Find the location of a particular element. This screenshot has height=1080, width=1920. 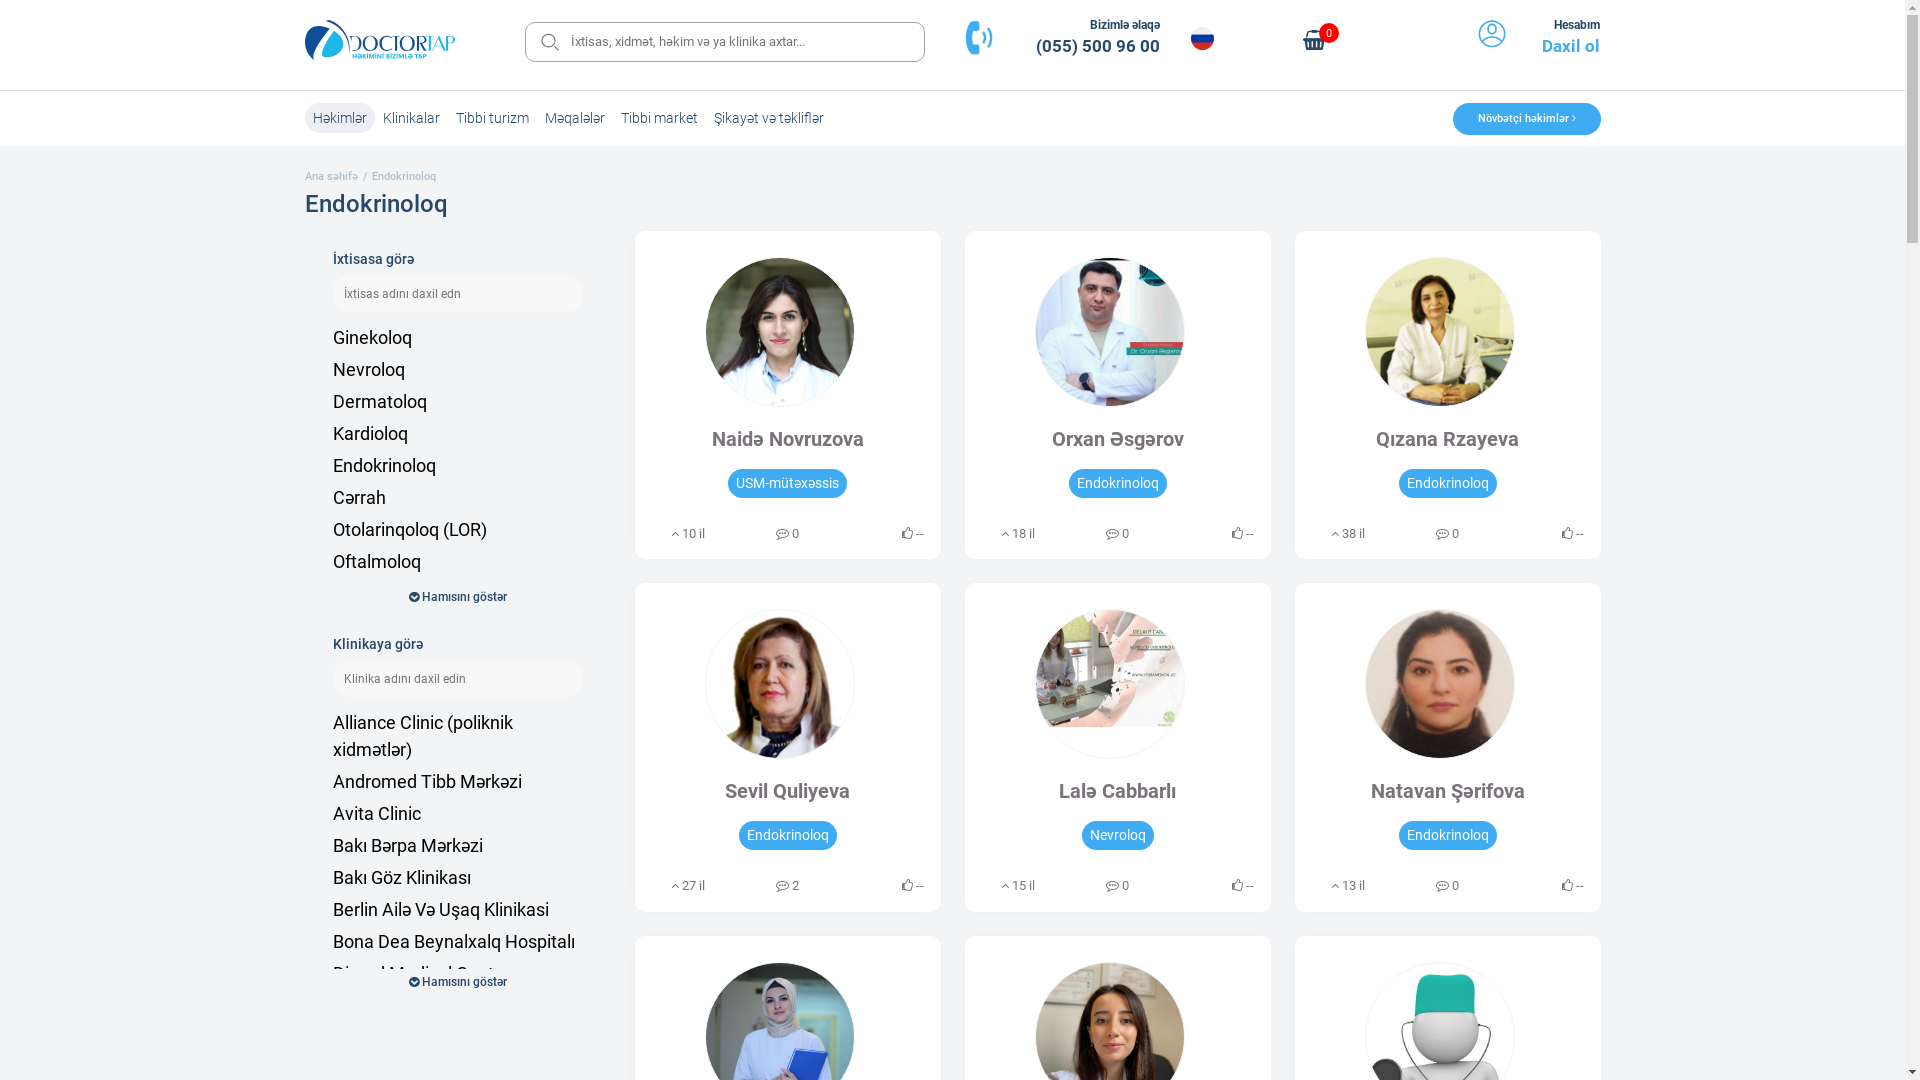

Kardioloq is located at coordinates (457, 433).